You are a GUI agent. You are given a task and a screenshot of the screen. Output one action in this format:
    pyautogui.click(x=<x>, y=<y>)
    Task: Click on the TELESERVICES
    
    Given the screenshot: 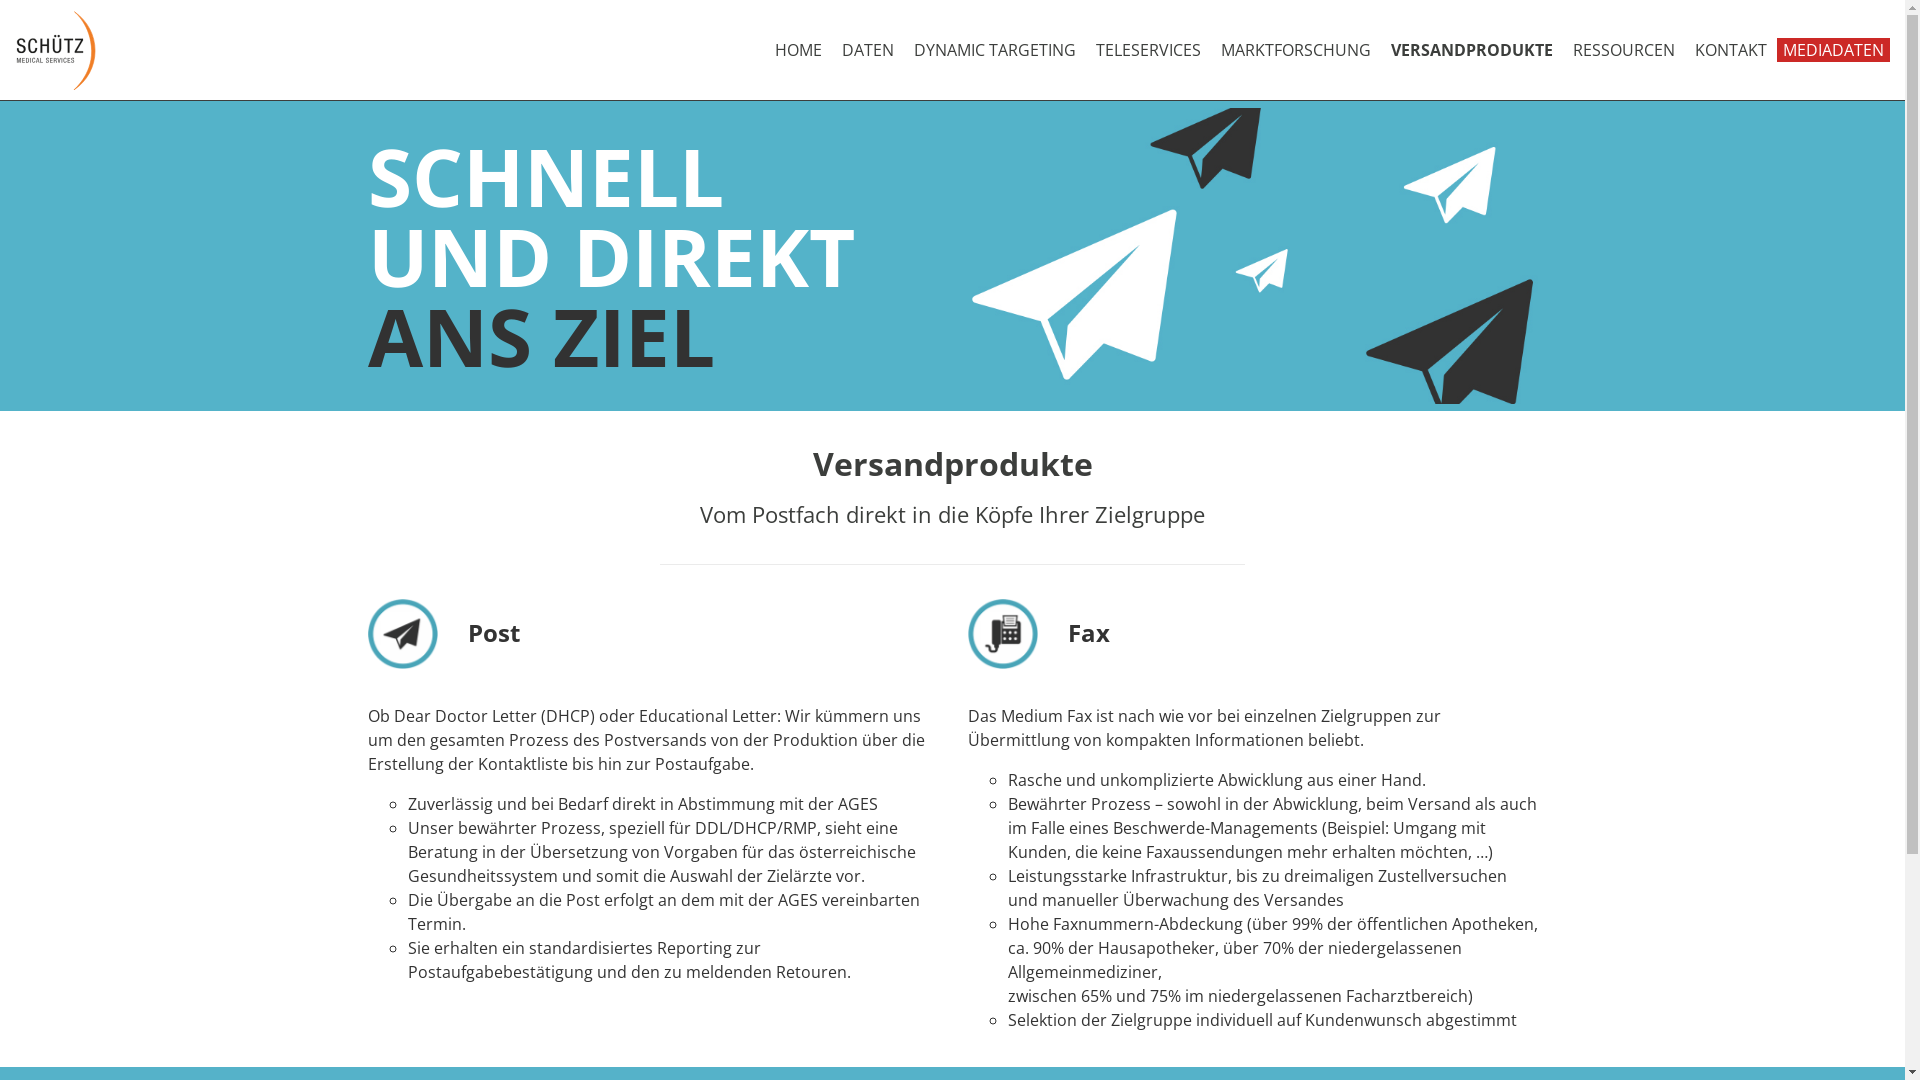 What is the action you would take?
    pyautogui.click(x=1148, y=50)
    